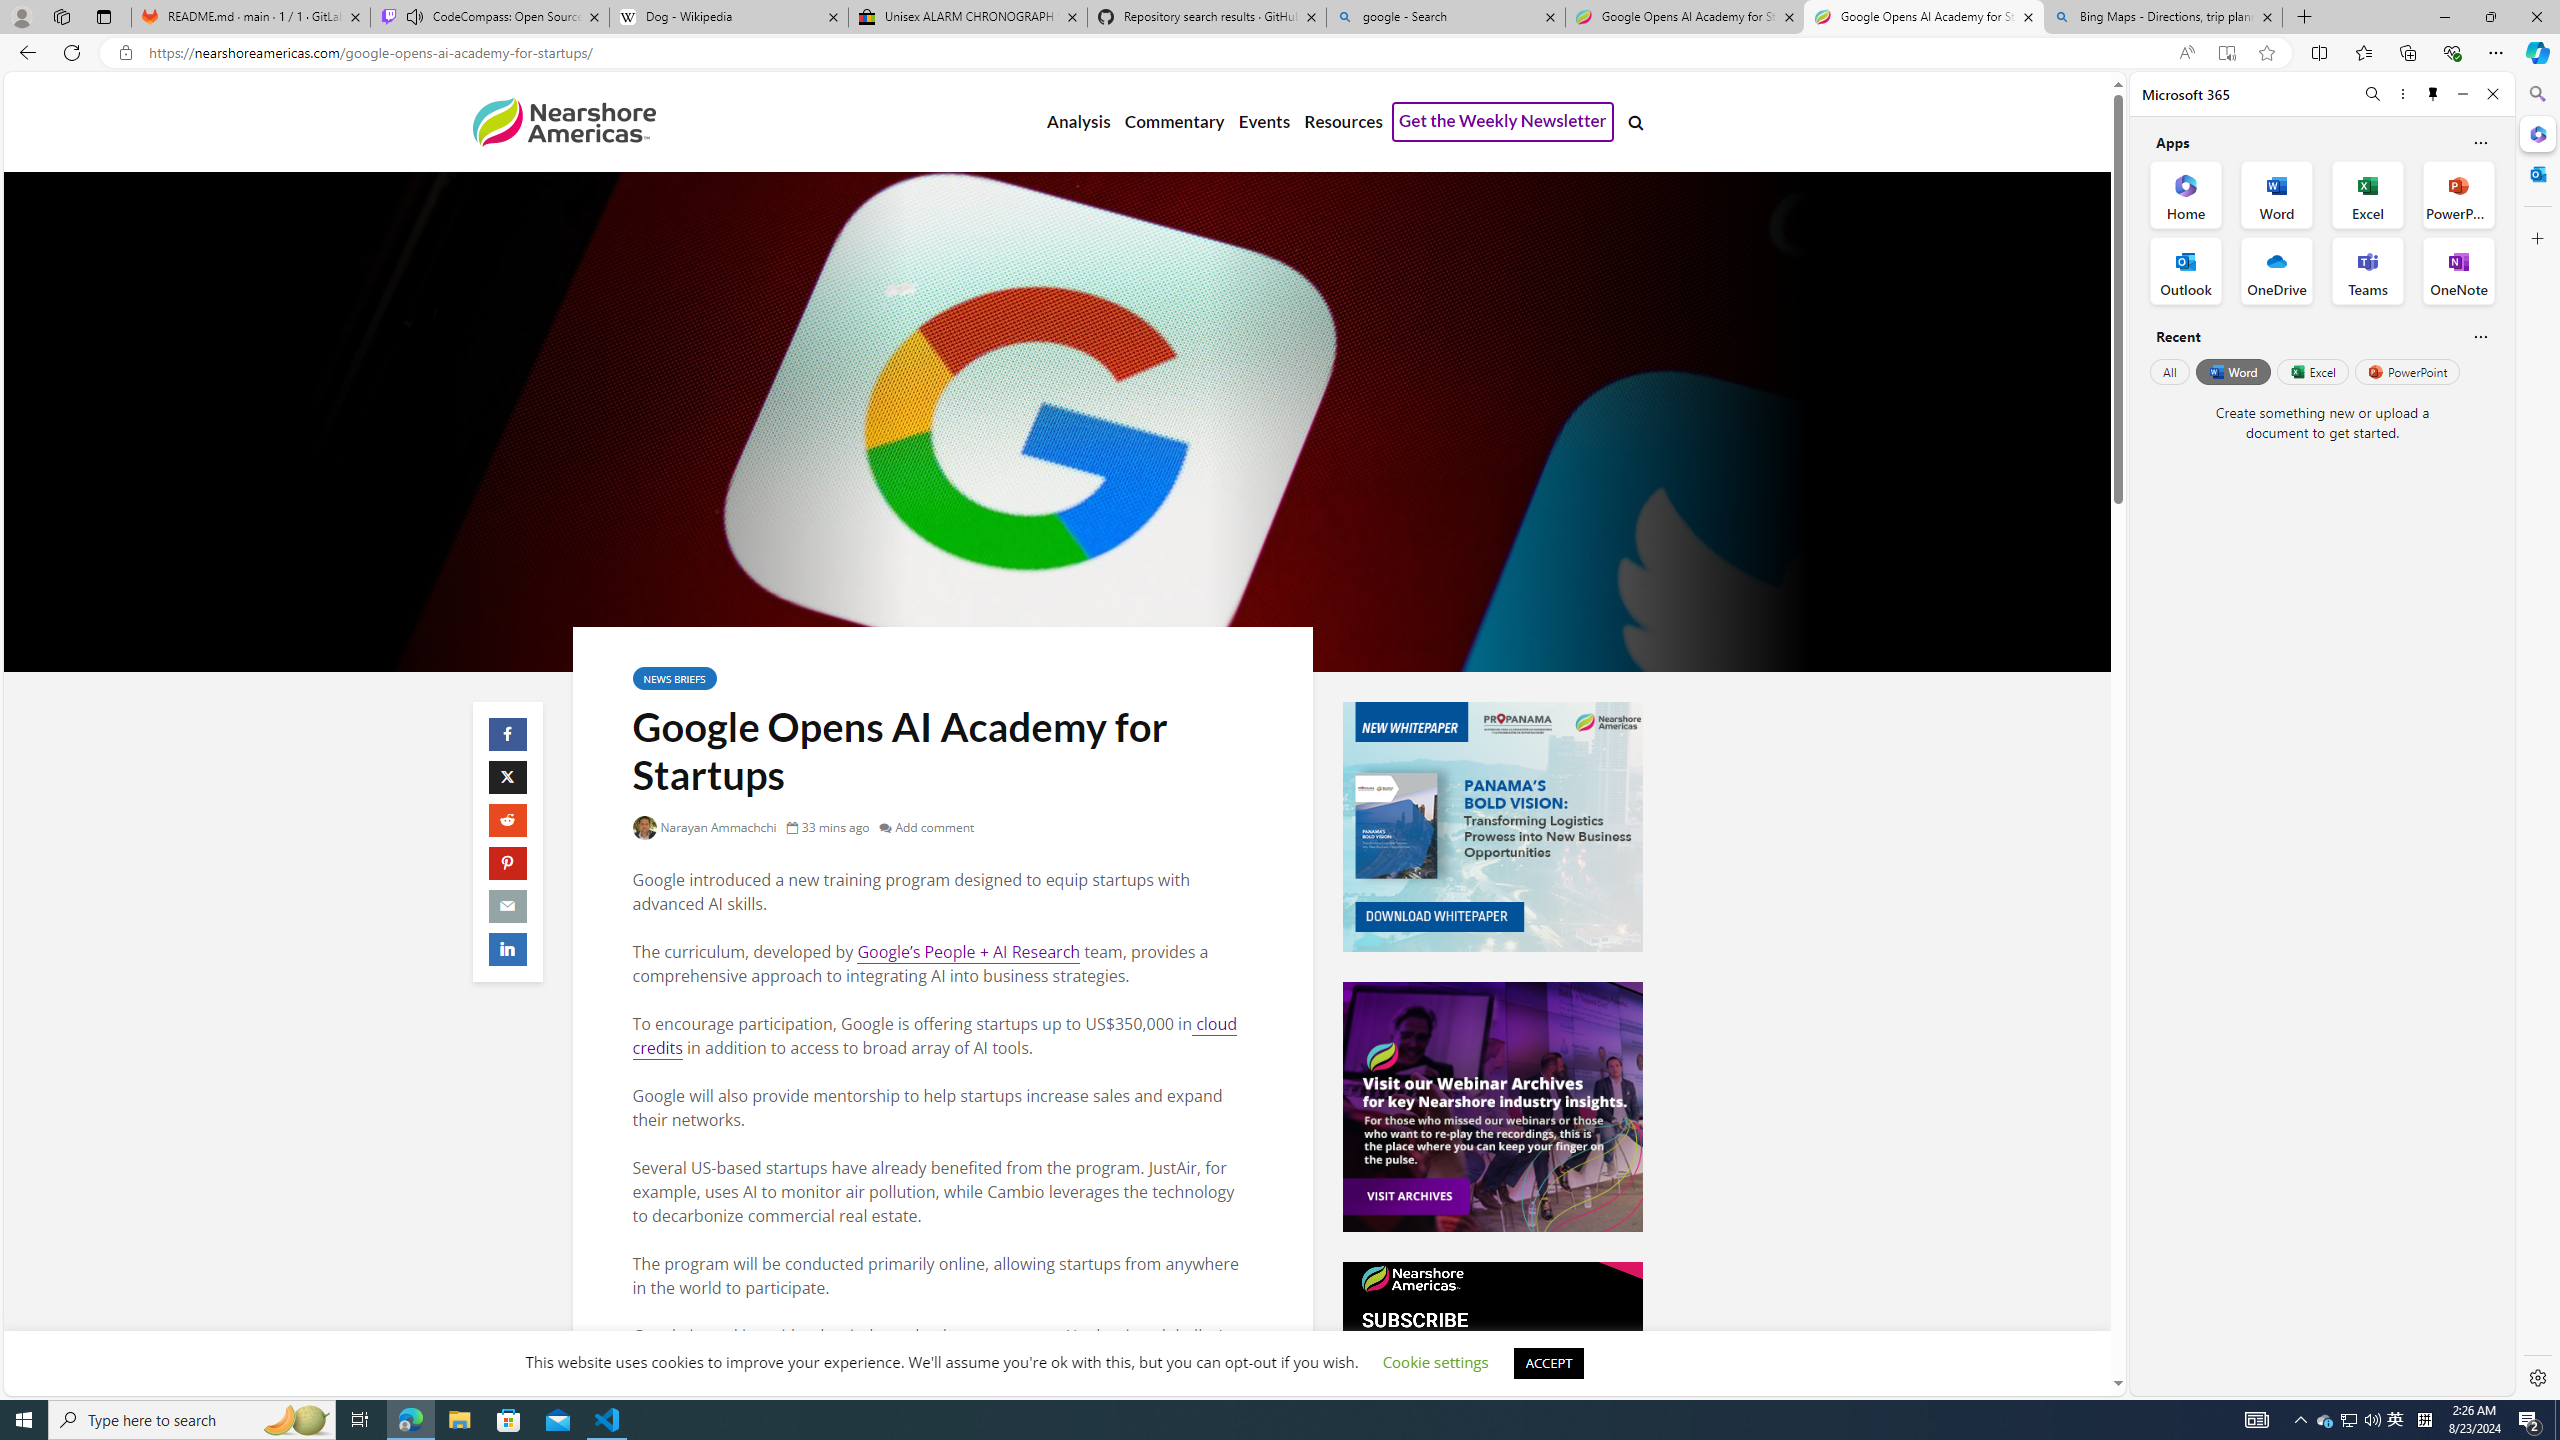 The image size is (2560, 1440). What do you see at coordinates (2312, 371) in the screenshot?
I see `Excel` at bounding box center [2312, 371].